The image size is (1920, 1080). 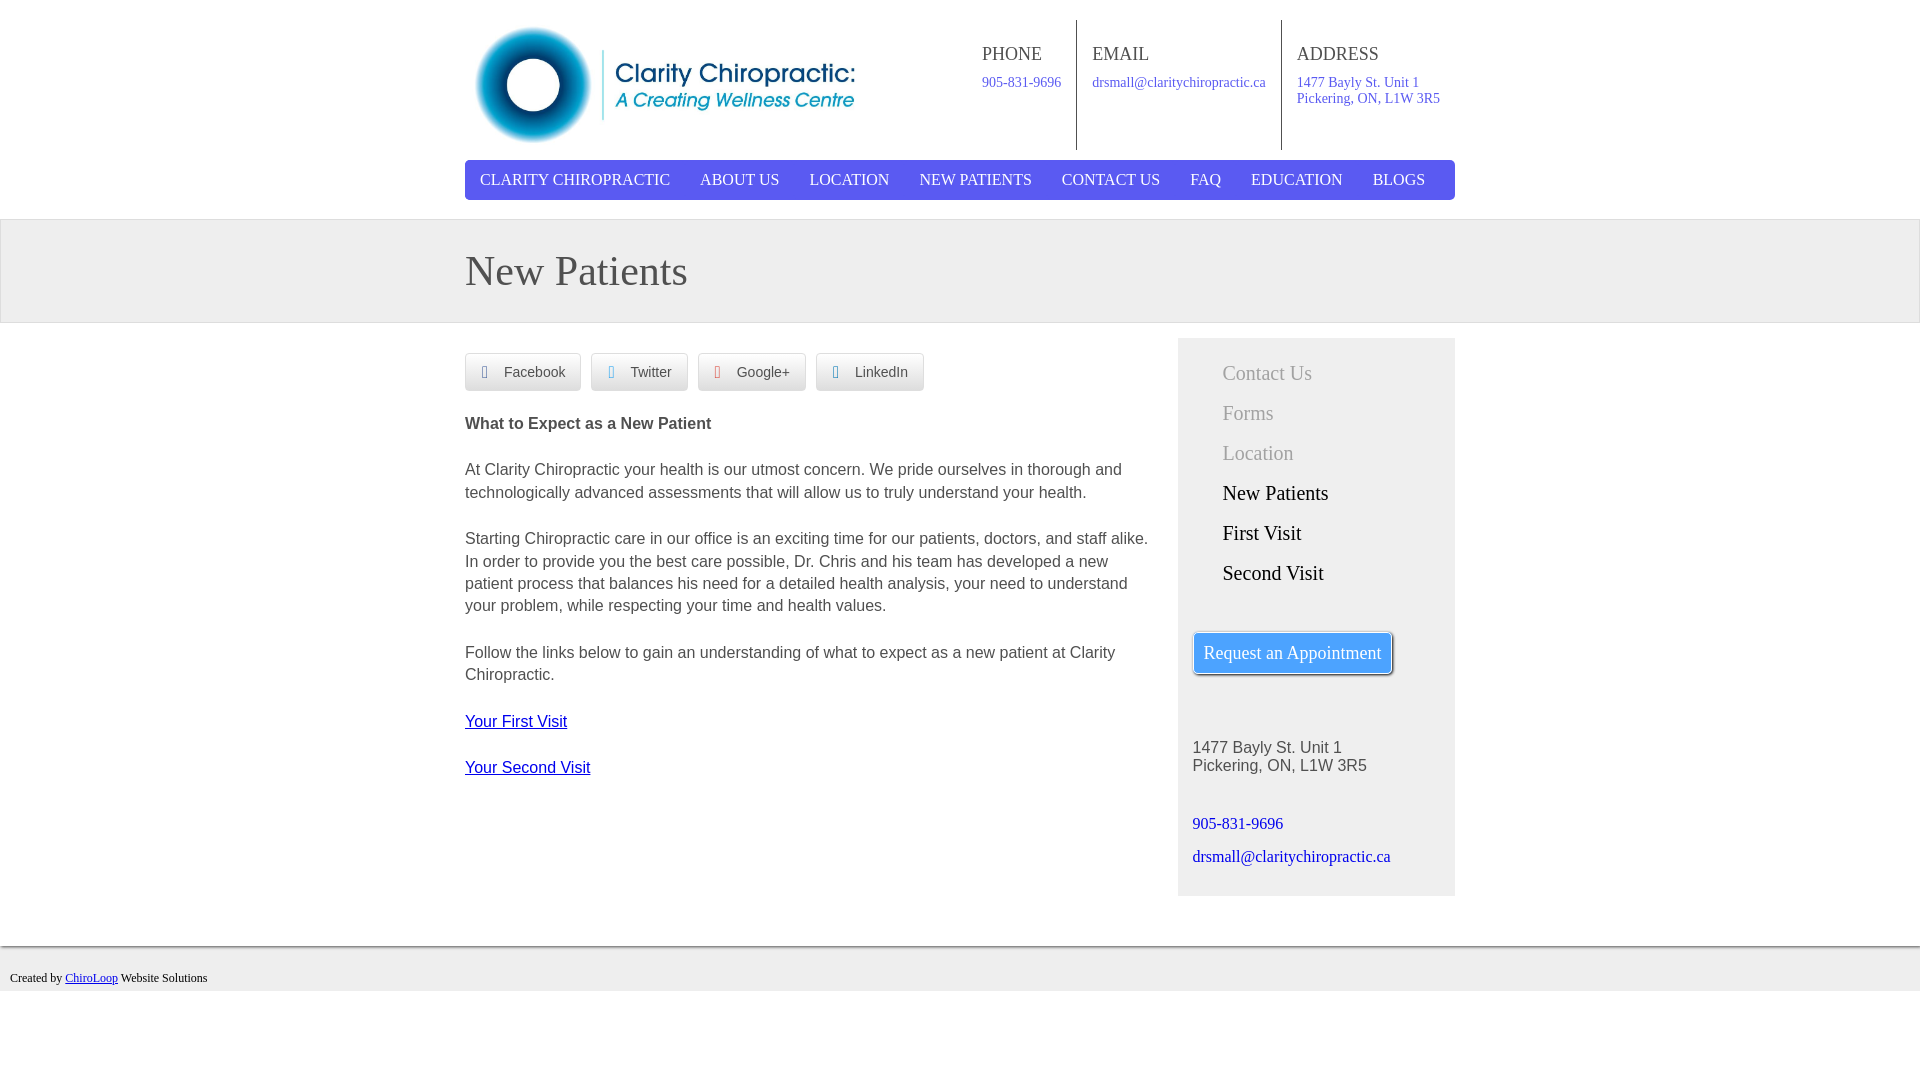 I want to click on Request an Appointment, so click(x=1292, y=652).